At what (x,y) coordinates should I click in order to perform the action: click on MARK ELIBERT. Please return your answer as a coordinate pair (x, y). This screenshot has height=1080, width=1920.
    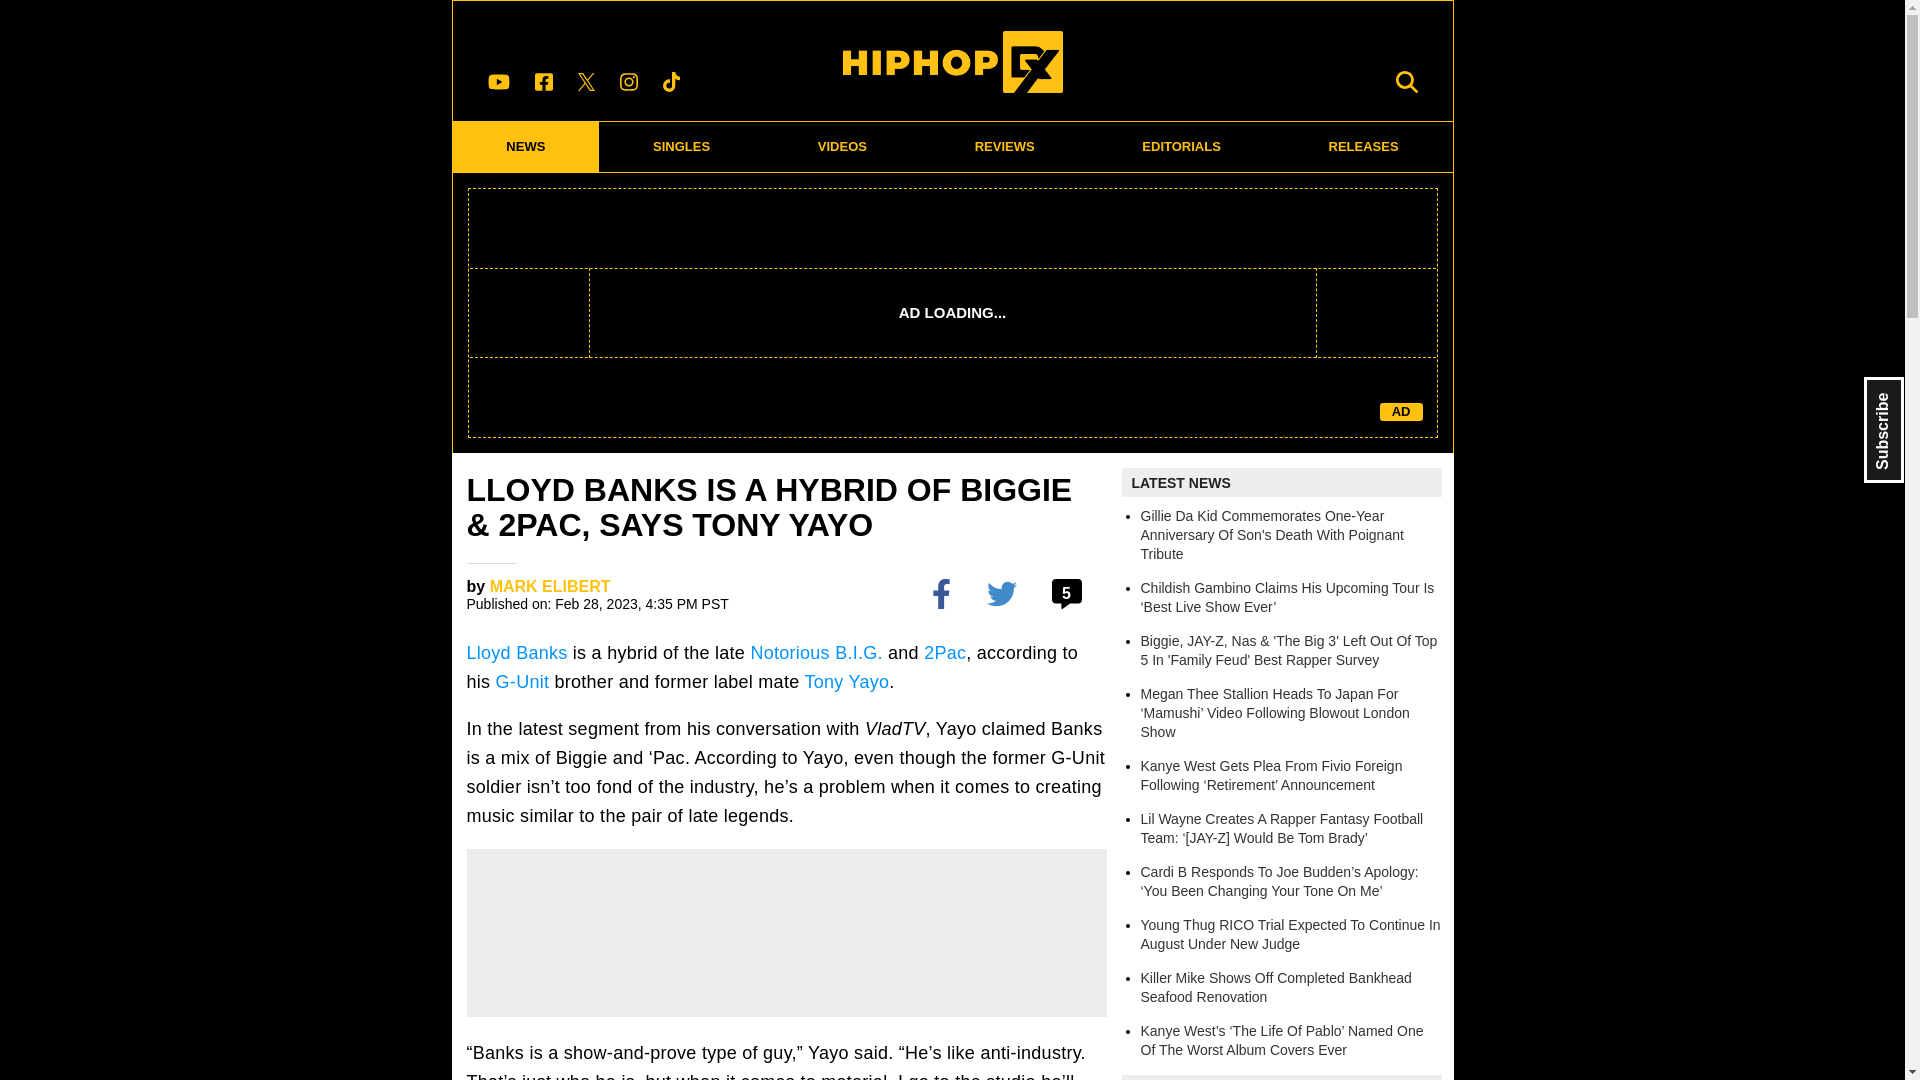
    Looking at the image, I should click on (550, 586).